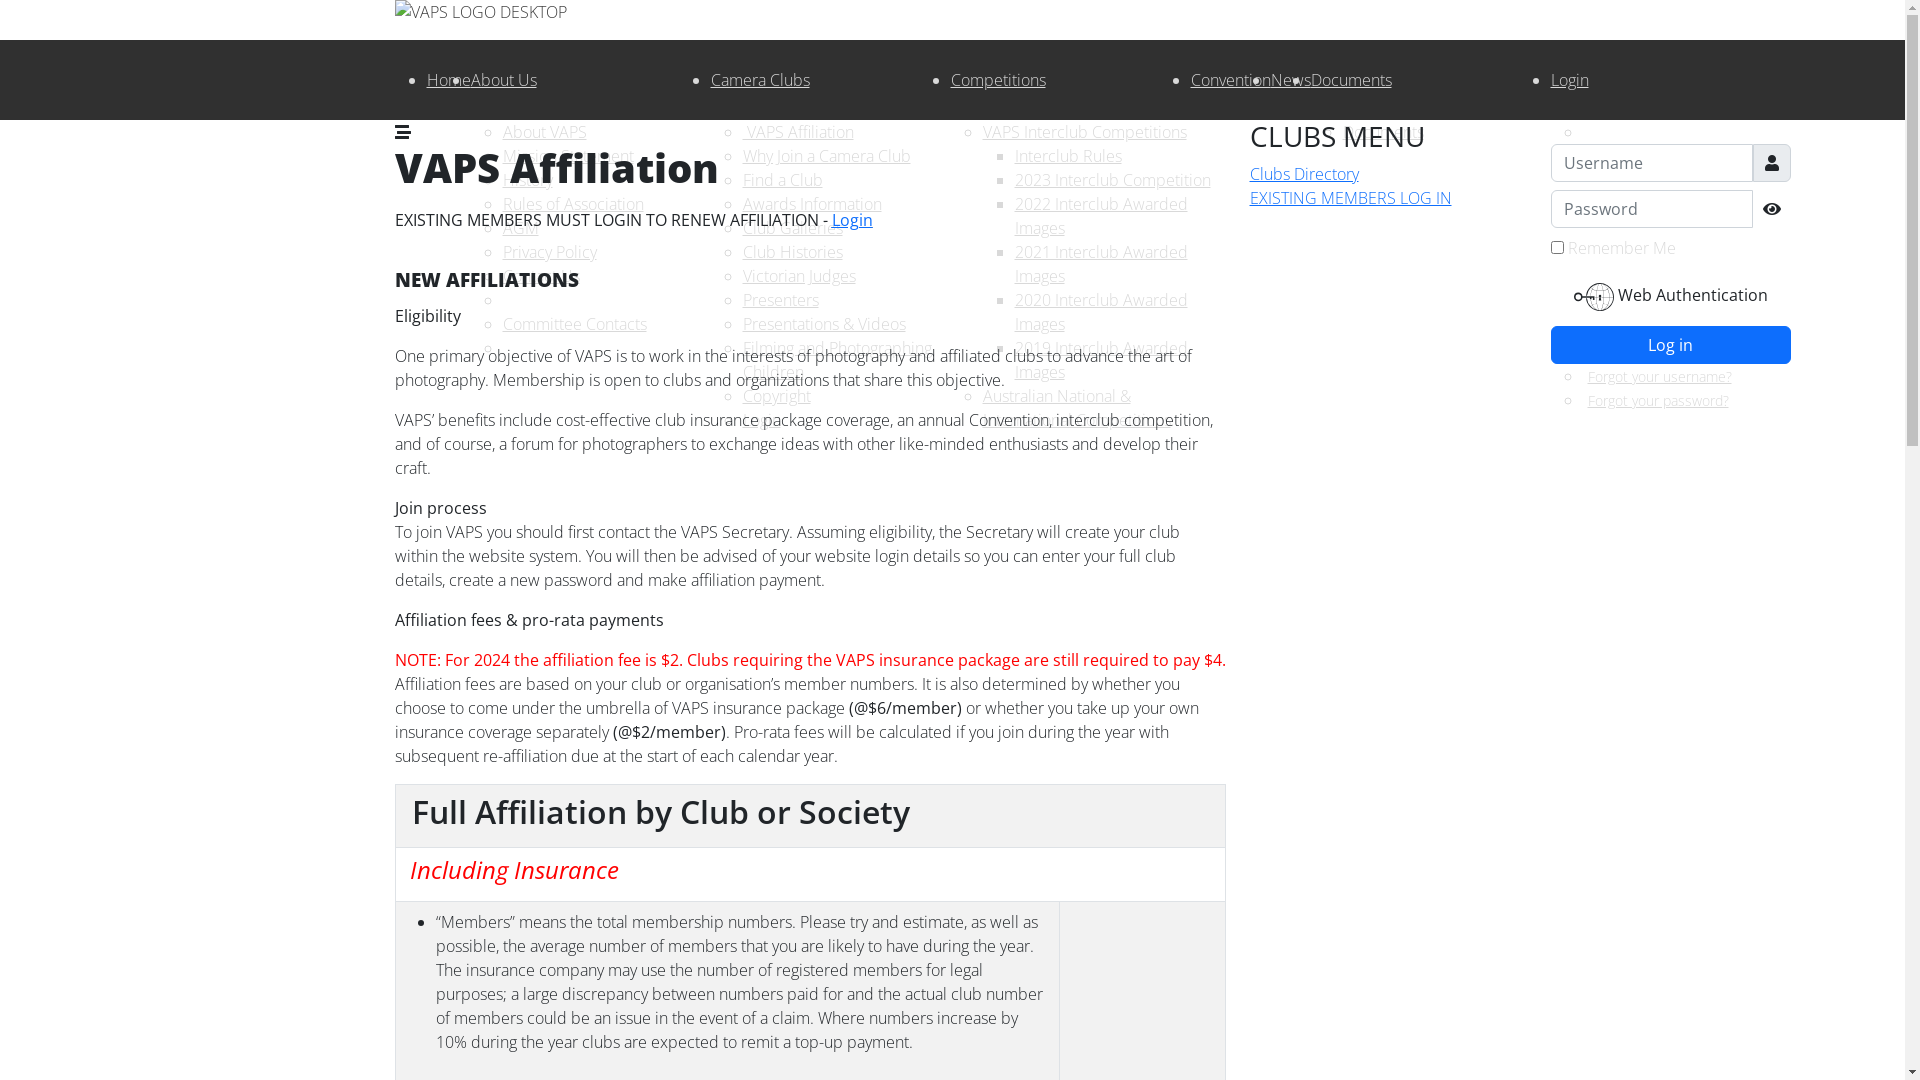 The height and width of the screenshot is (1080, 1920). Describe the element at coordinates (1084, 132) in the screenshot. I see `VAPS Interclub Competitions` at that location.